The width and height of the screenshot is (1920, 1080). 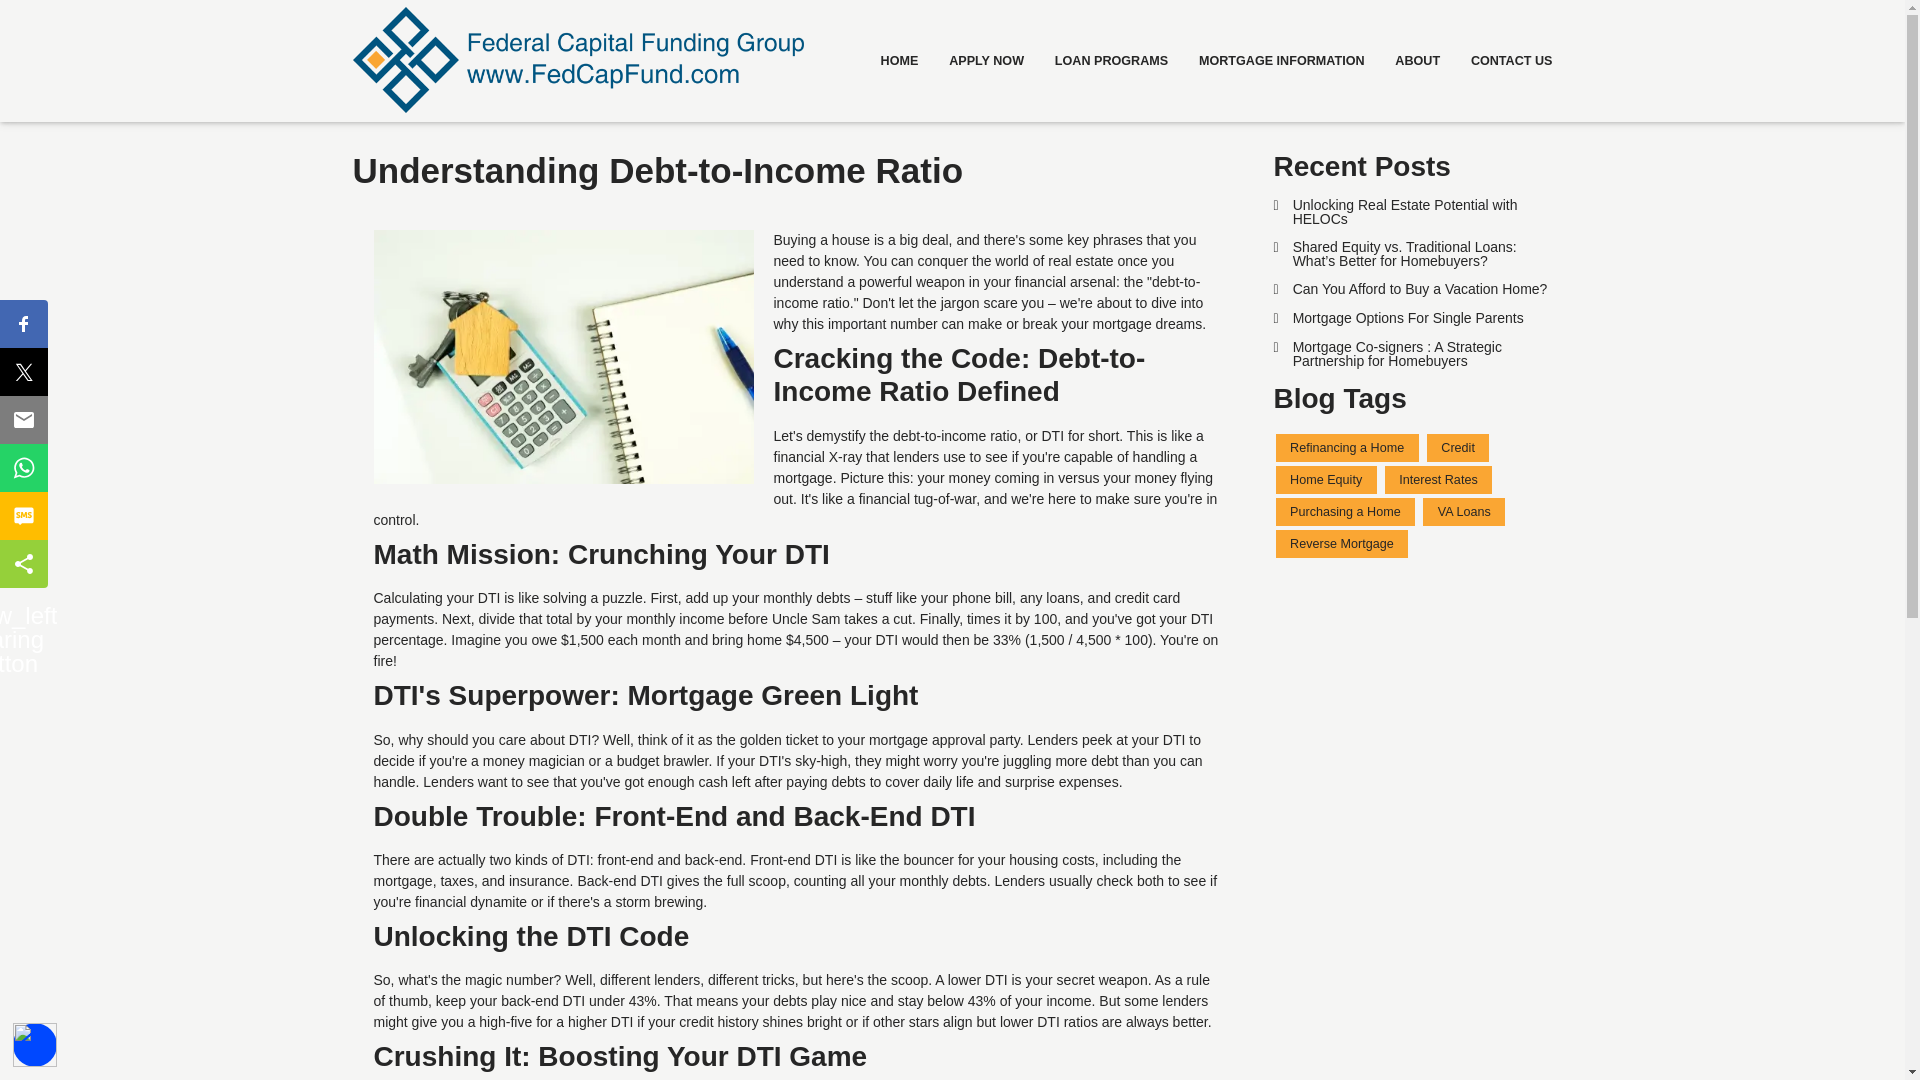 I want to click on Can You Afford to Buy a Vacation Home?, so click(x=1414, y=289).